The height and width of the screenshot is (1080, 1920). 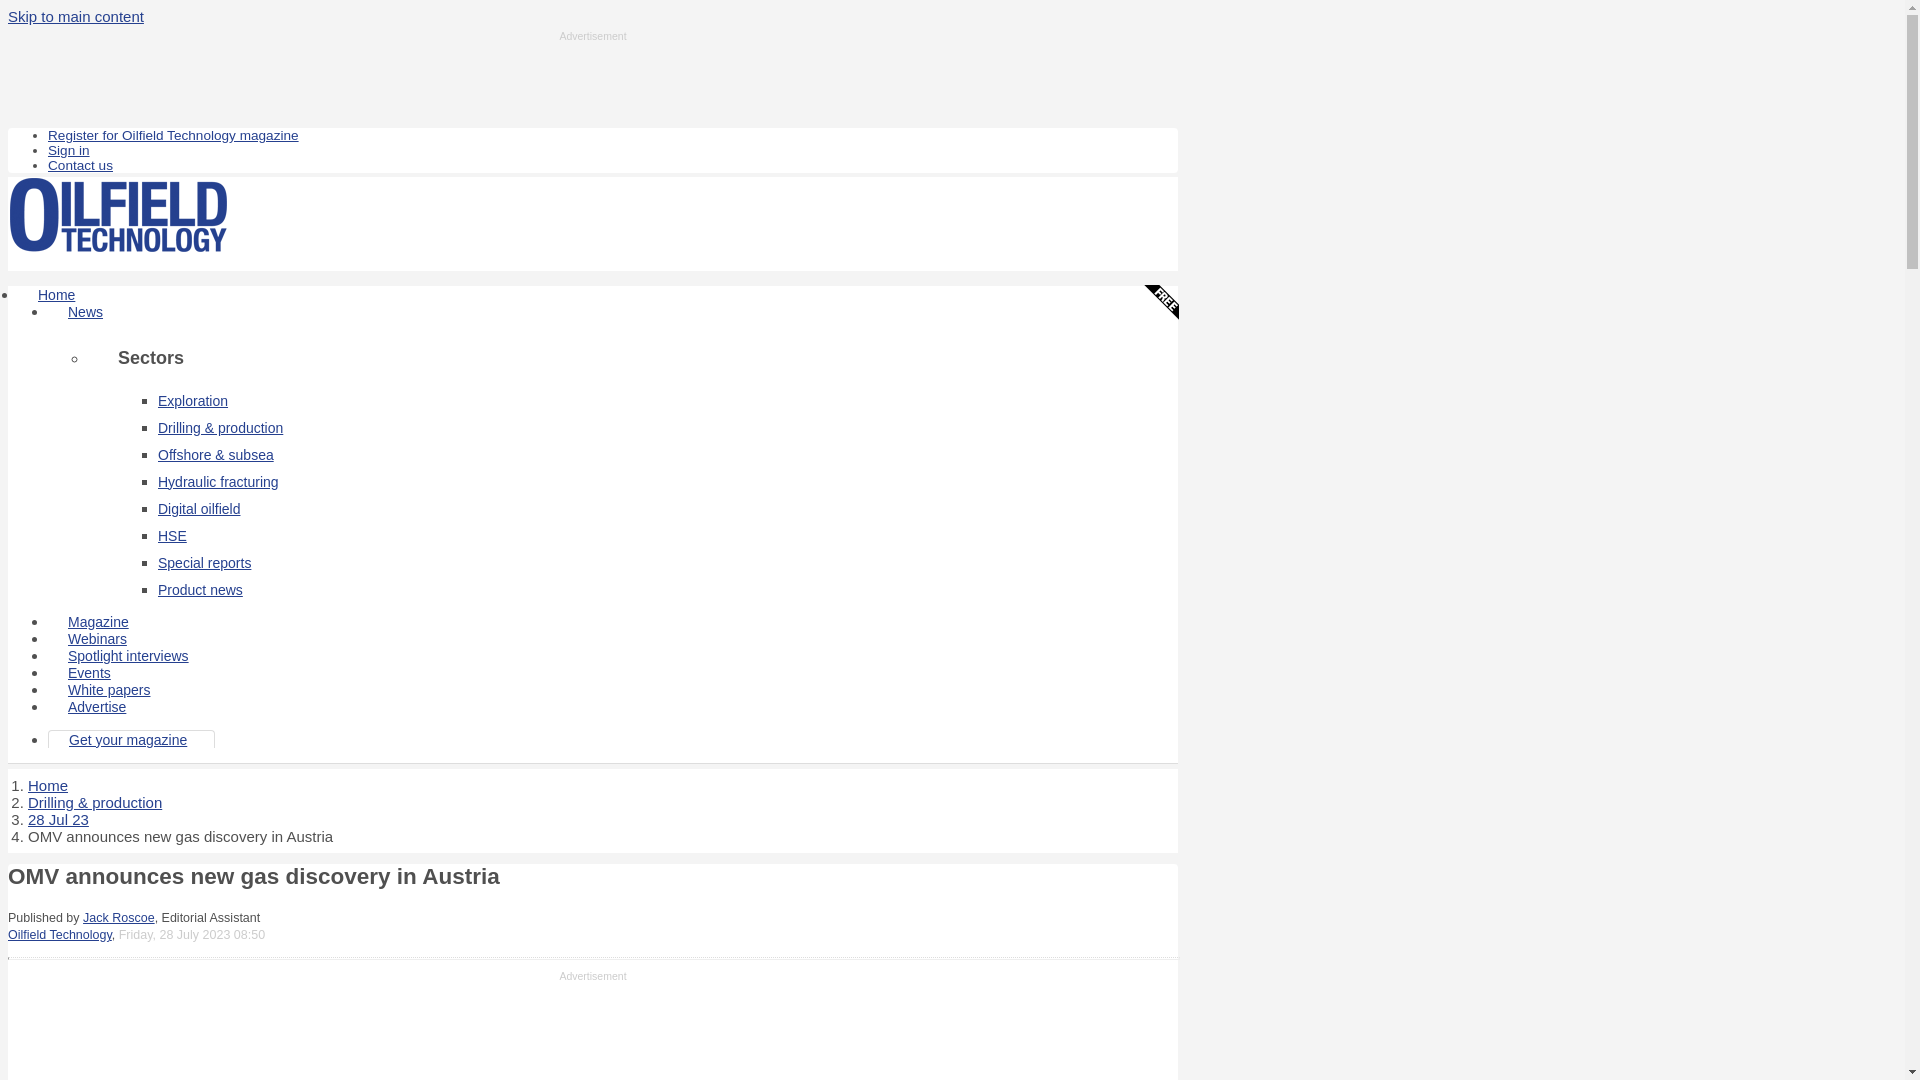 I want to click on Home, so click(x=56, y=294).